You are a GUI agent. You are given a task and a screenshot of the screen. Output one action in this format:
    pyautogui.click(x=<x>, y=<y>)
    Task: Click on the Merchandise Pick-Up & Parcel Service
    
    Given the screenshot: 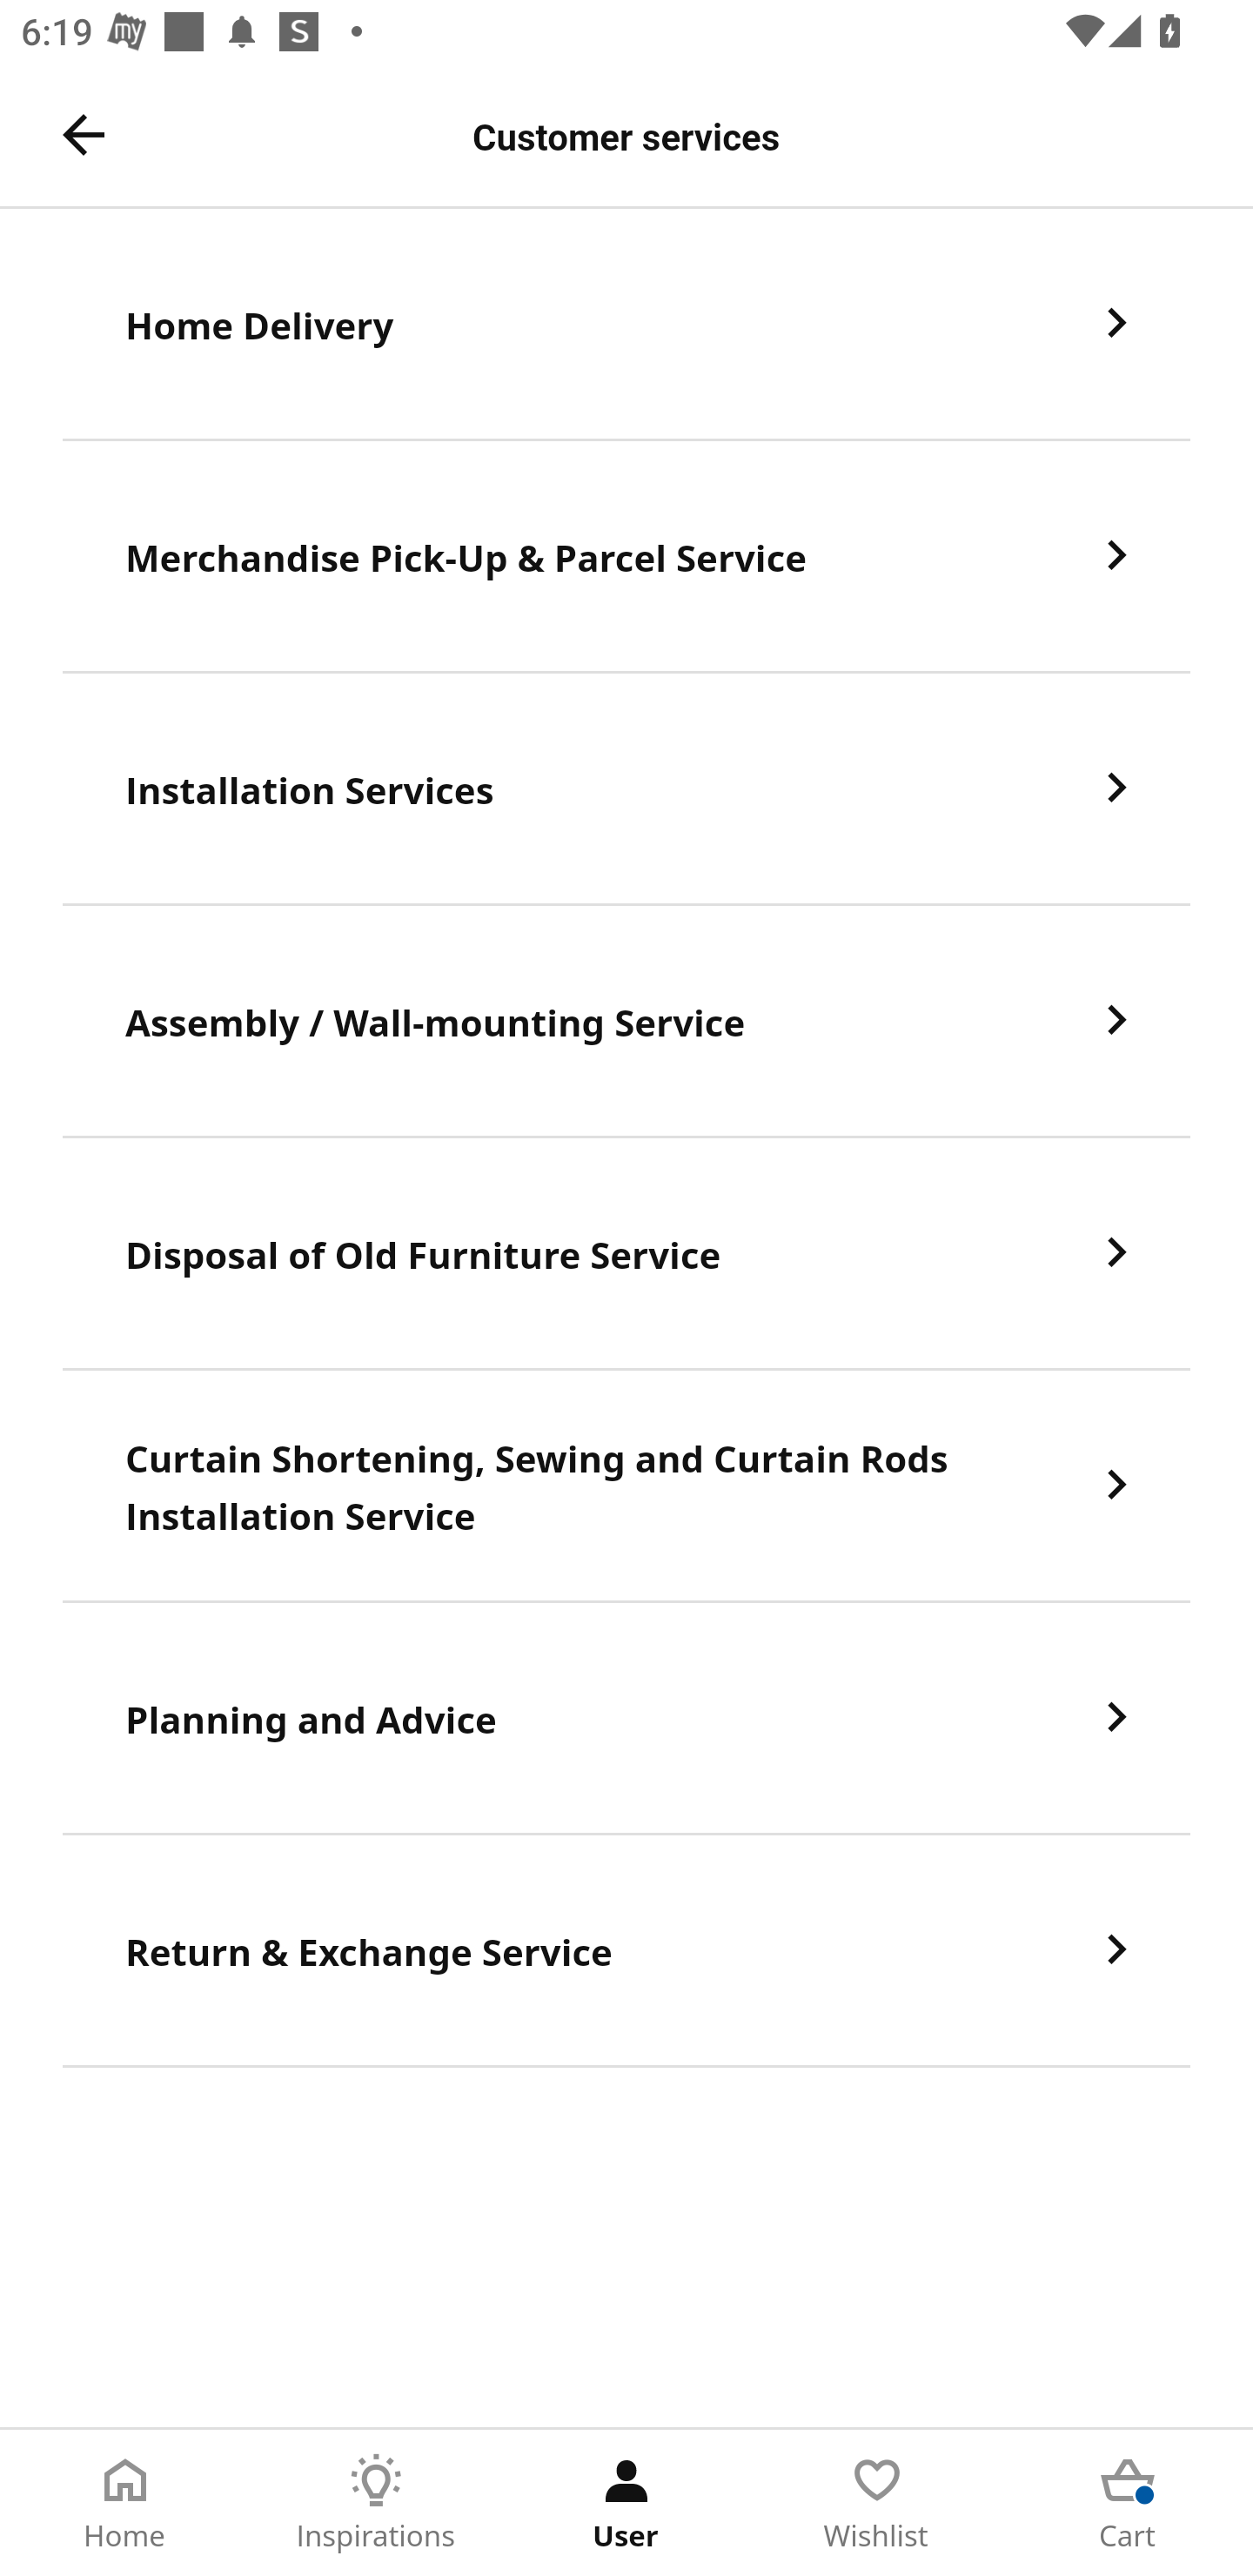 What is the action you would take?
    pyautogui.click(x=626, y=556)
    